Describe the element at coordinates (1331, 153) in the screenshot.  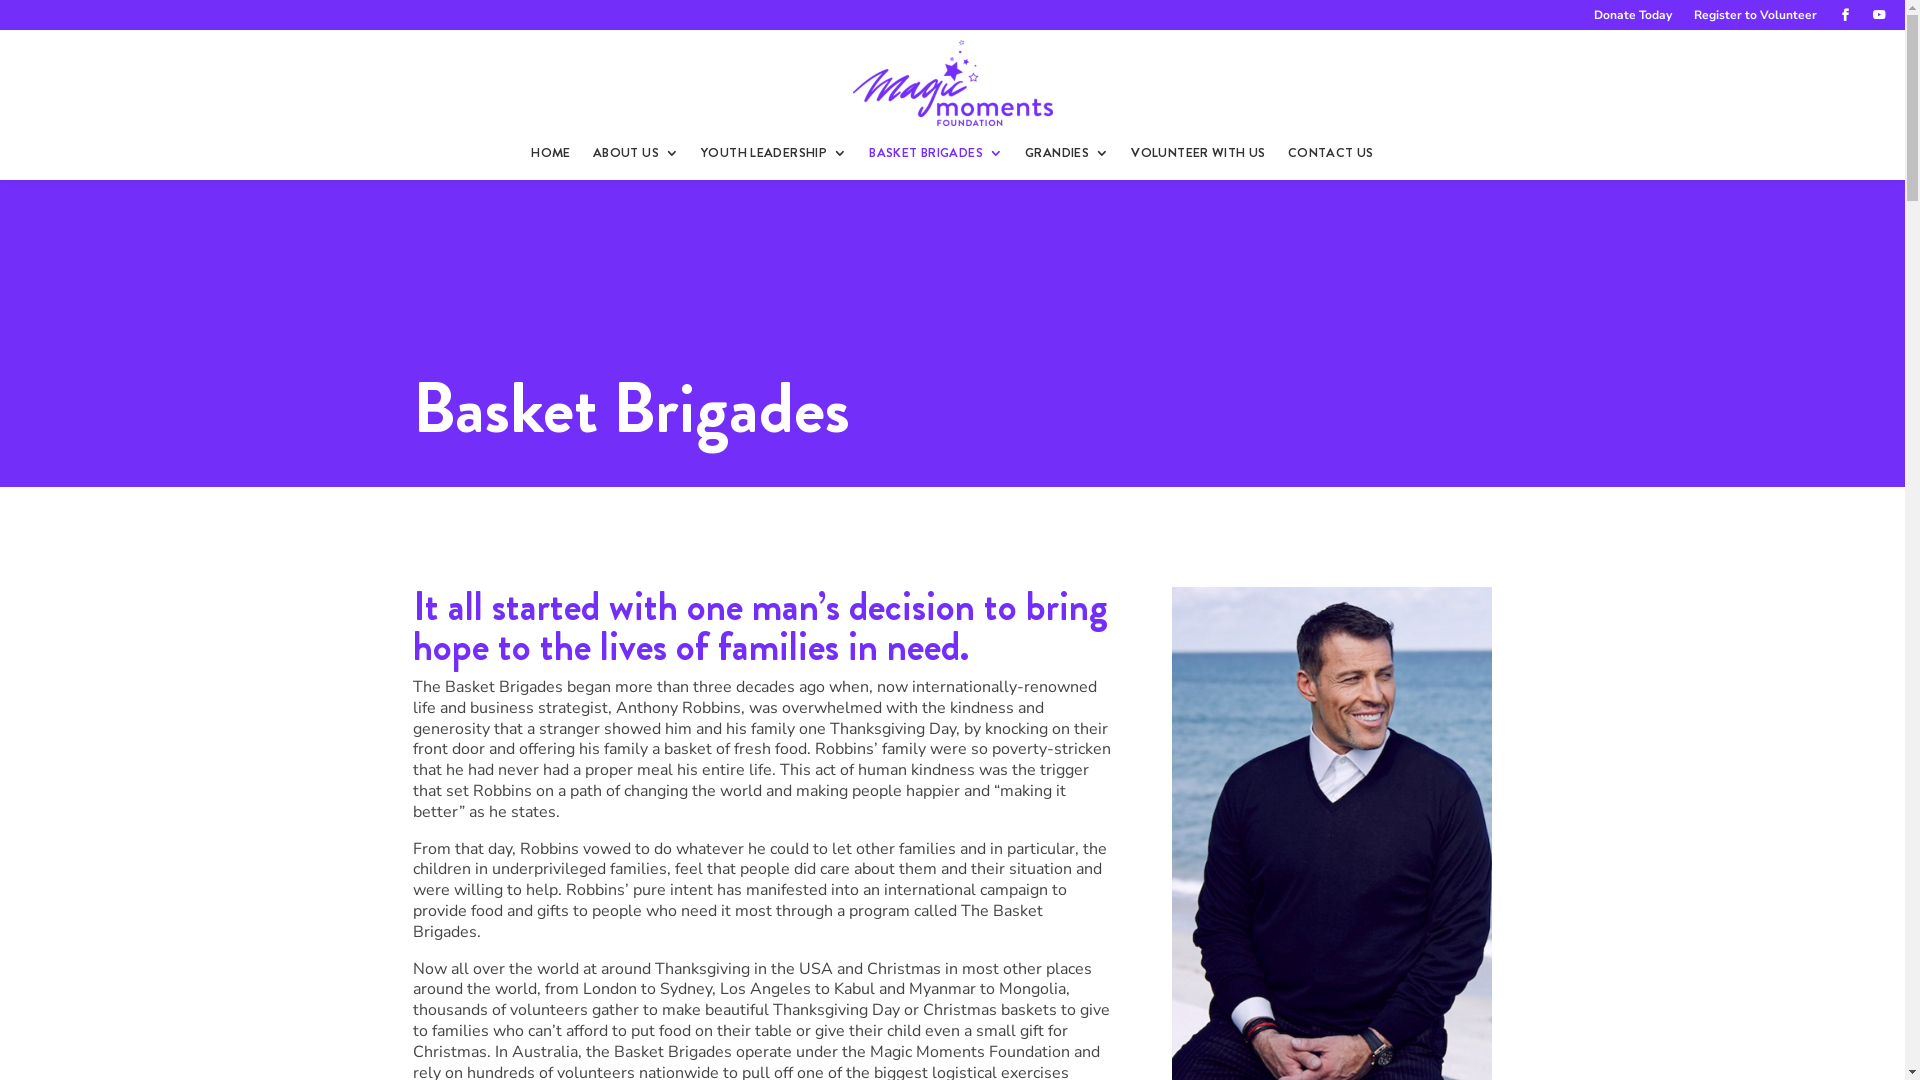
I see `CONTACT US` at that location.